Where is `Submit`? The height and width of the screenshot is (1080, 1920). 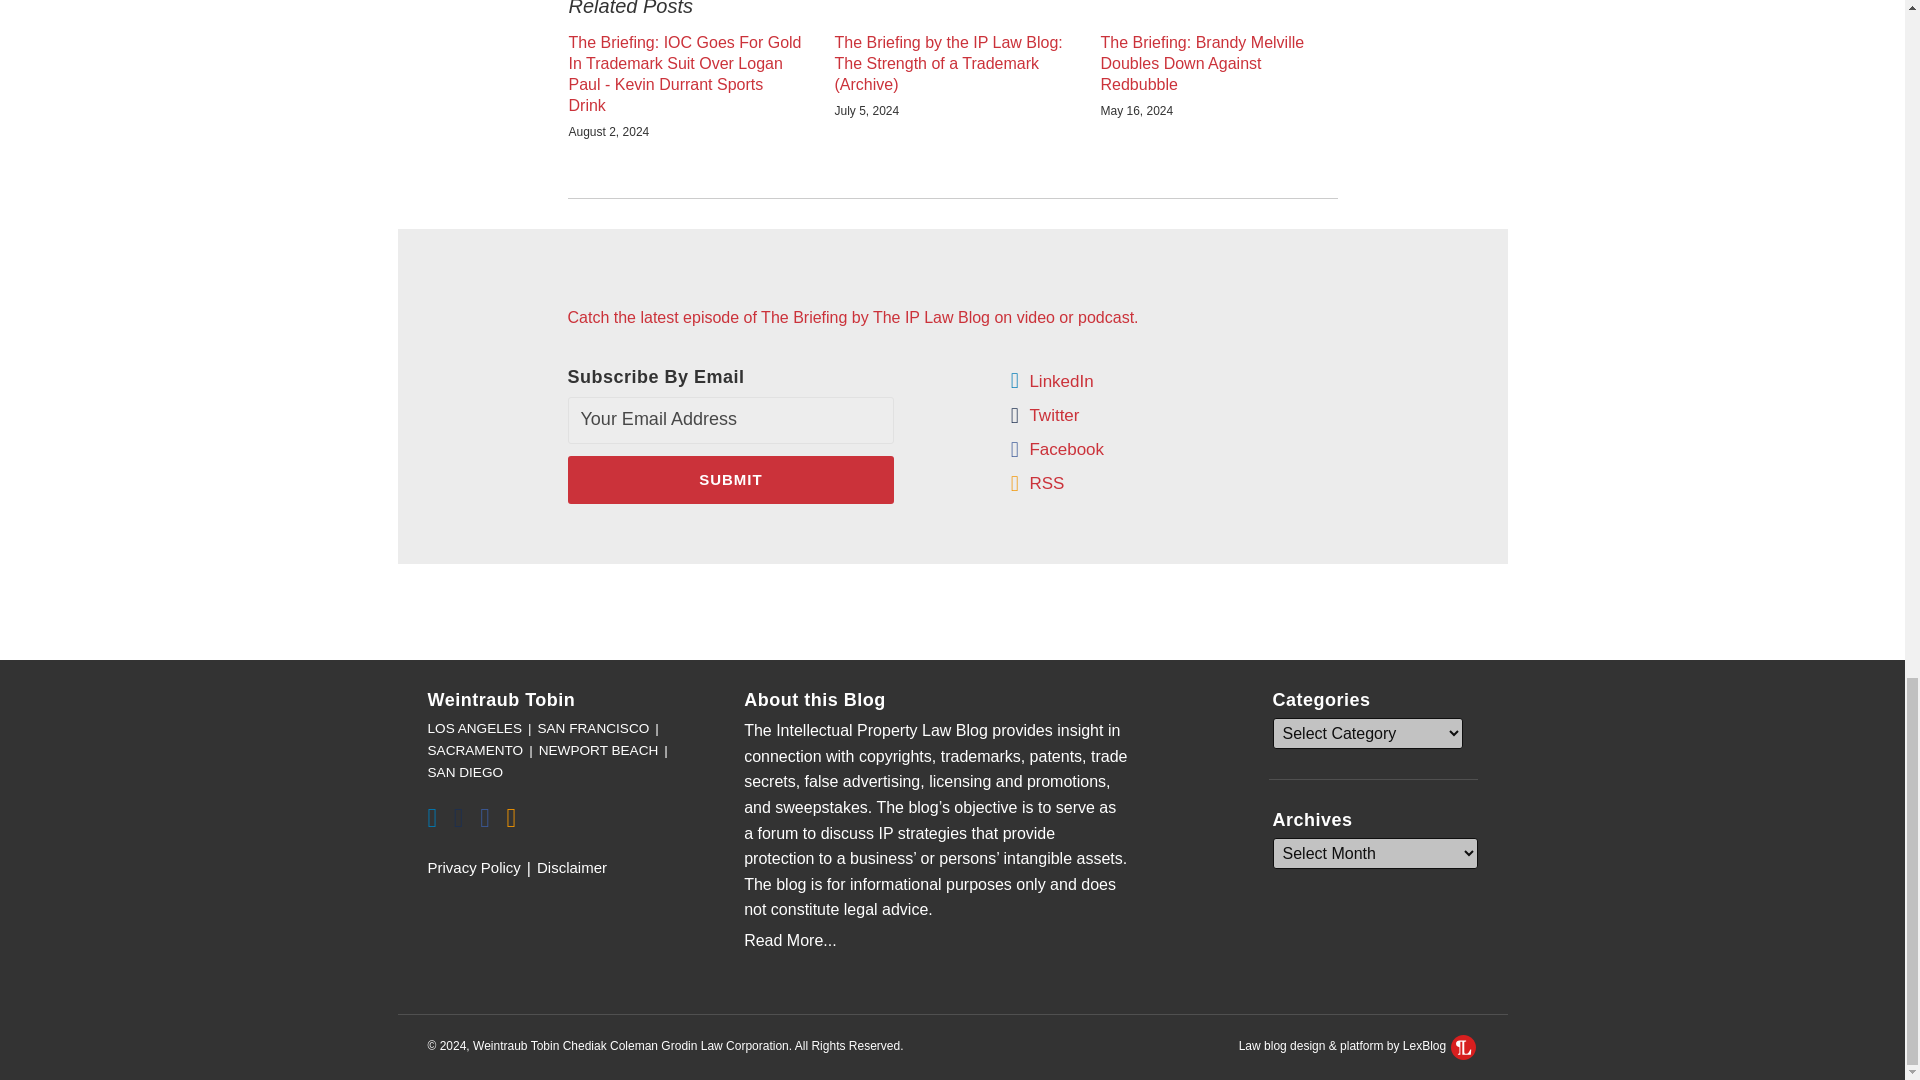
Submit is located at coordinates (731, 480).